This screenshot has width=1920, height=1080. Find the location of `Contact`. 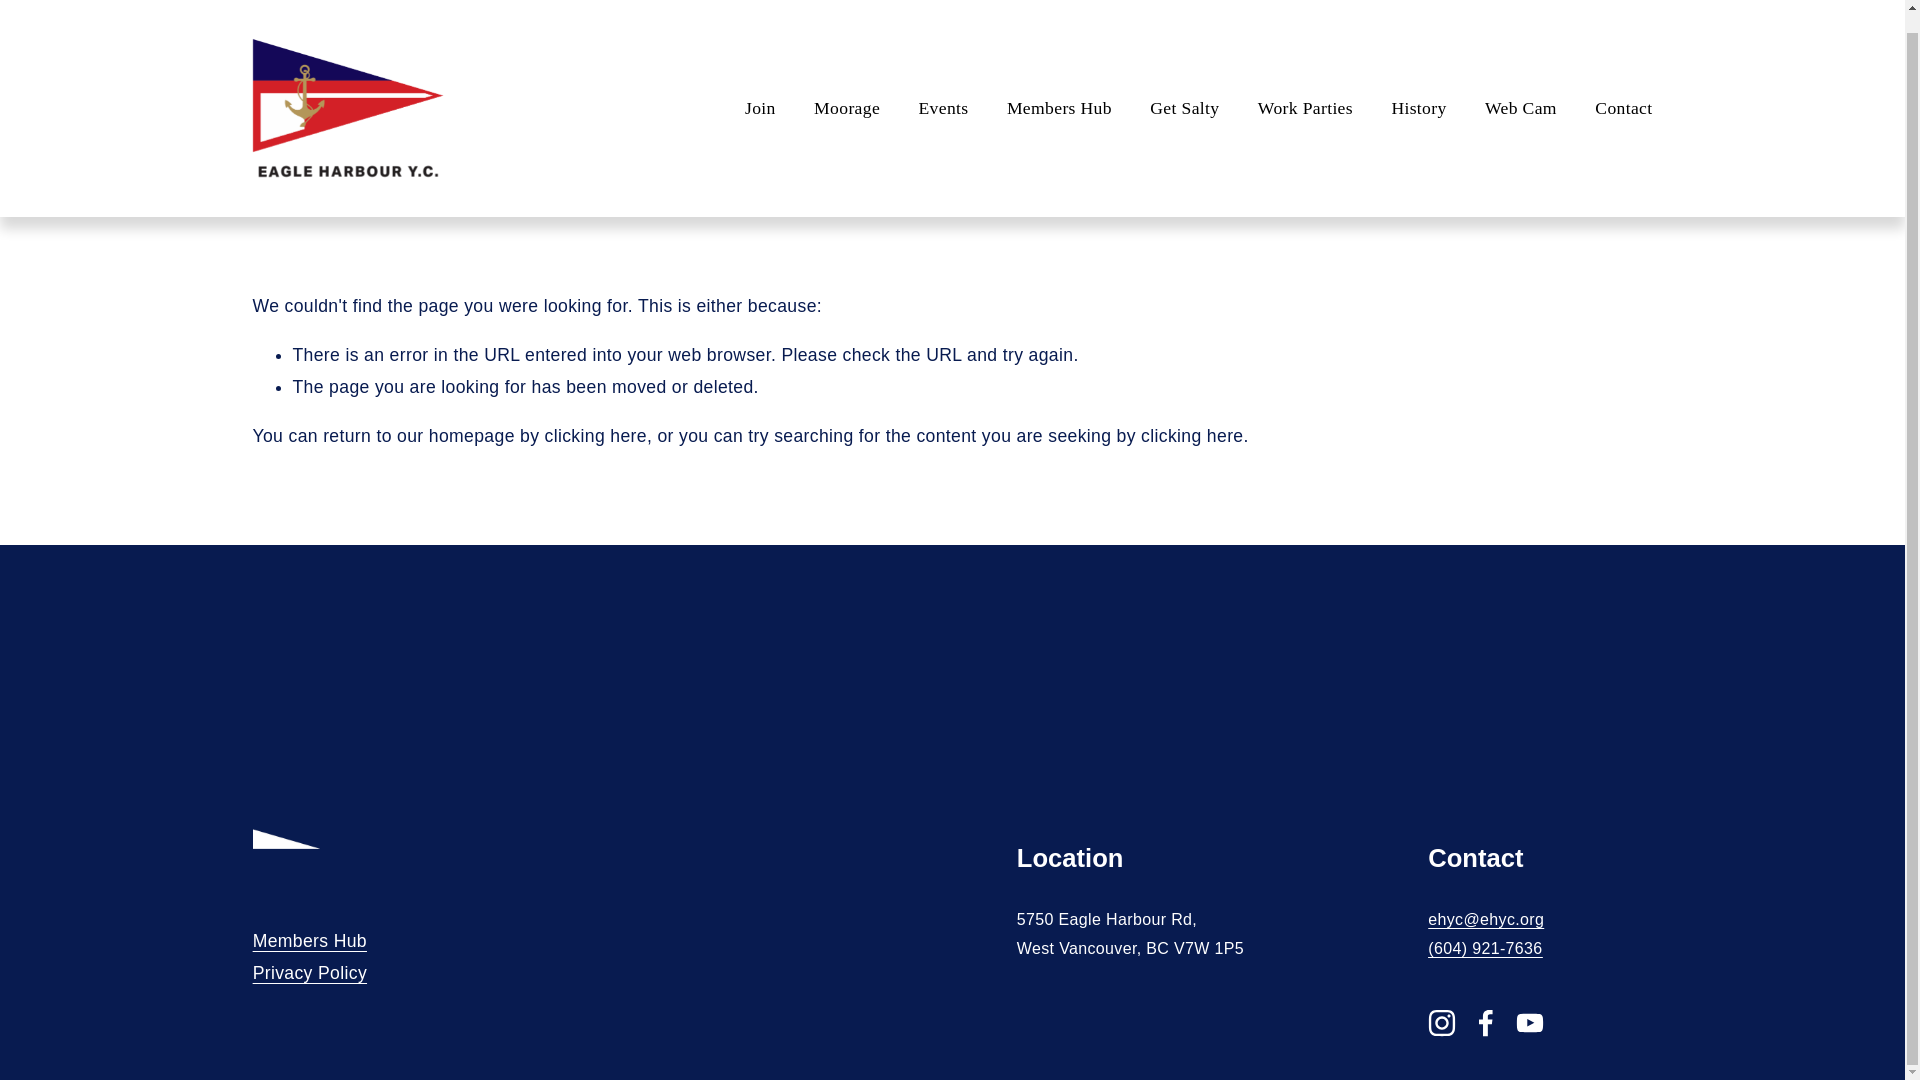

Contact is located at coordinates (1623, 88).